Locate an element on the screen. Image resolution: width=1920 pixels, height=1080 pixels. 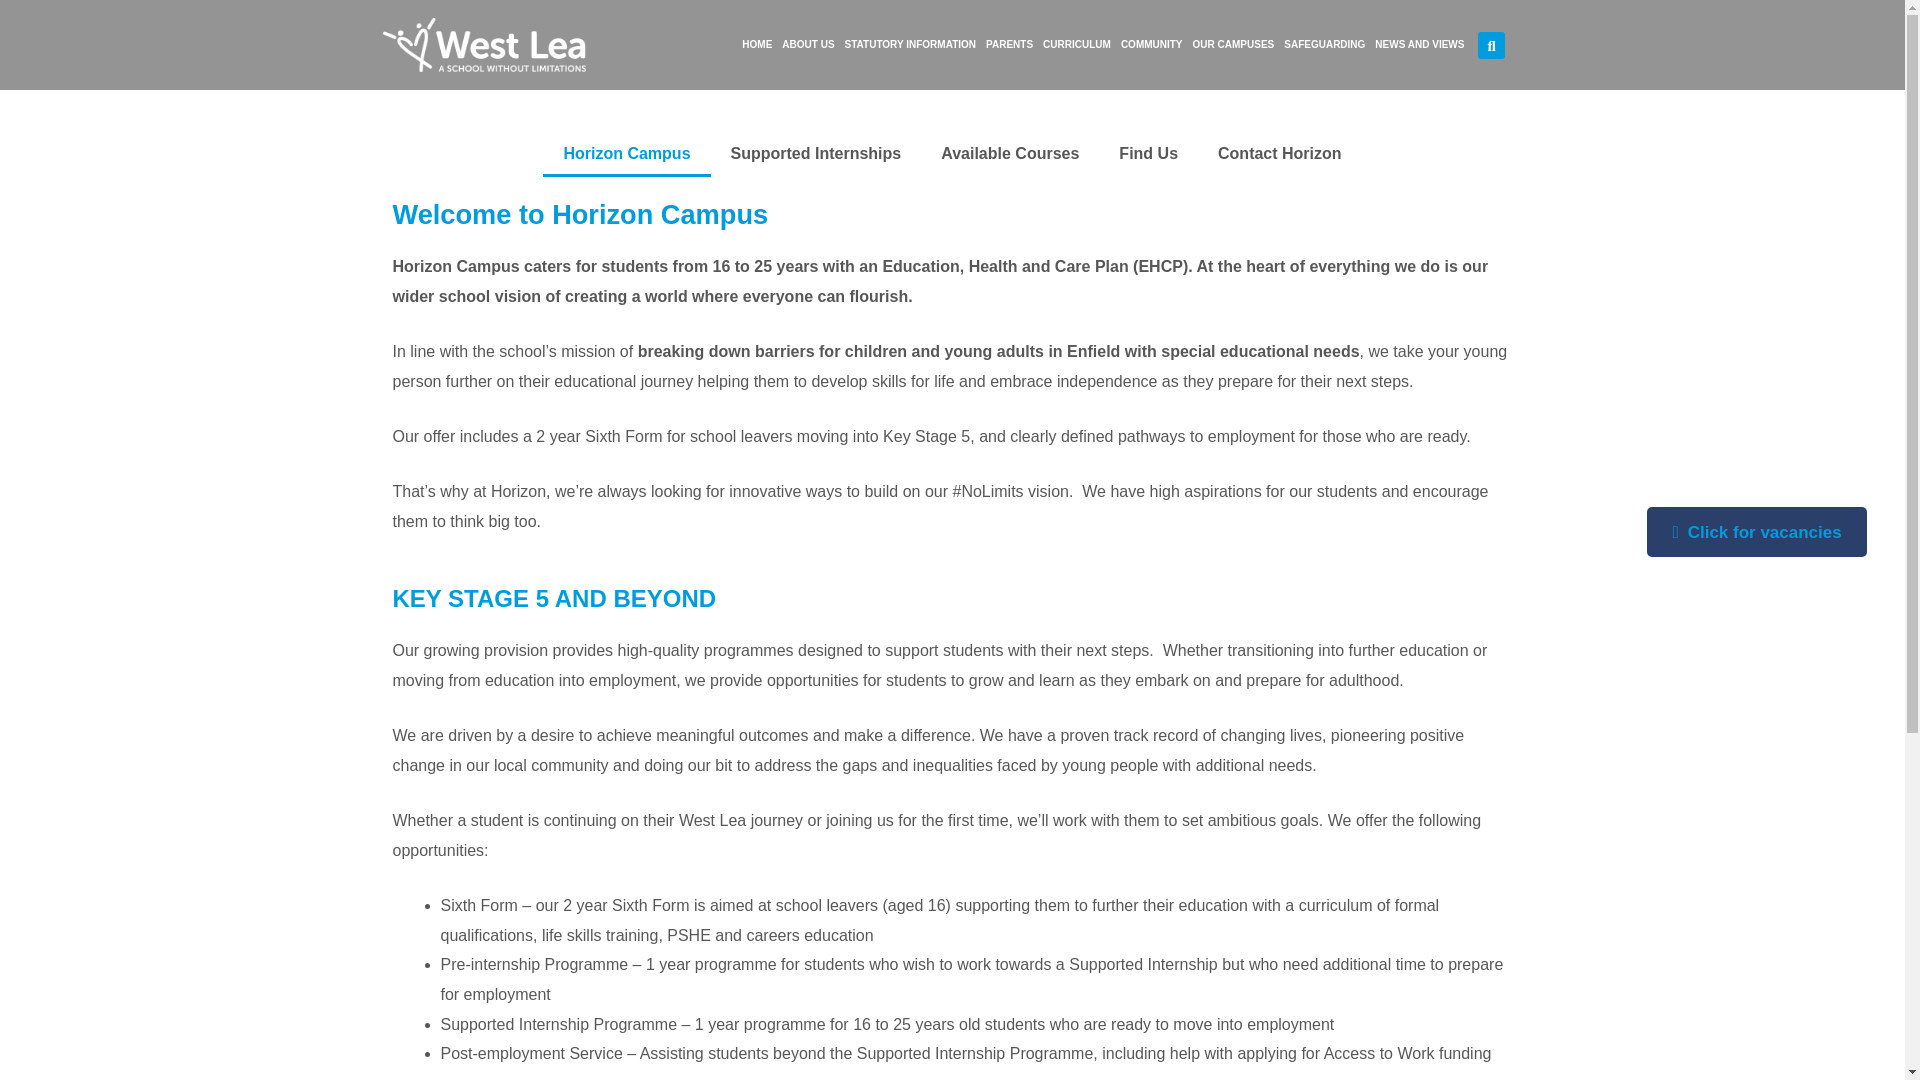
NEWS AND VIEWS is located at coordinates (1419, 44).